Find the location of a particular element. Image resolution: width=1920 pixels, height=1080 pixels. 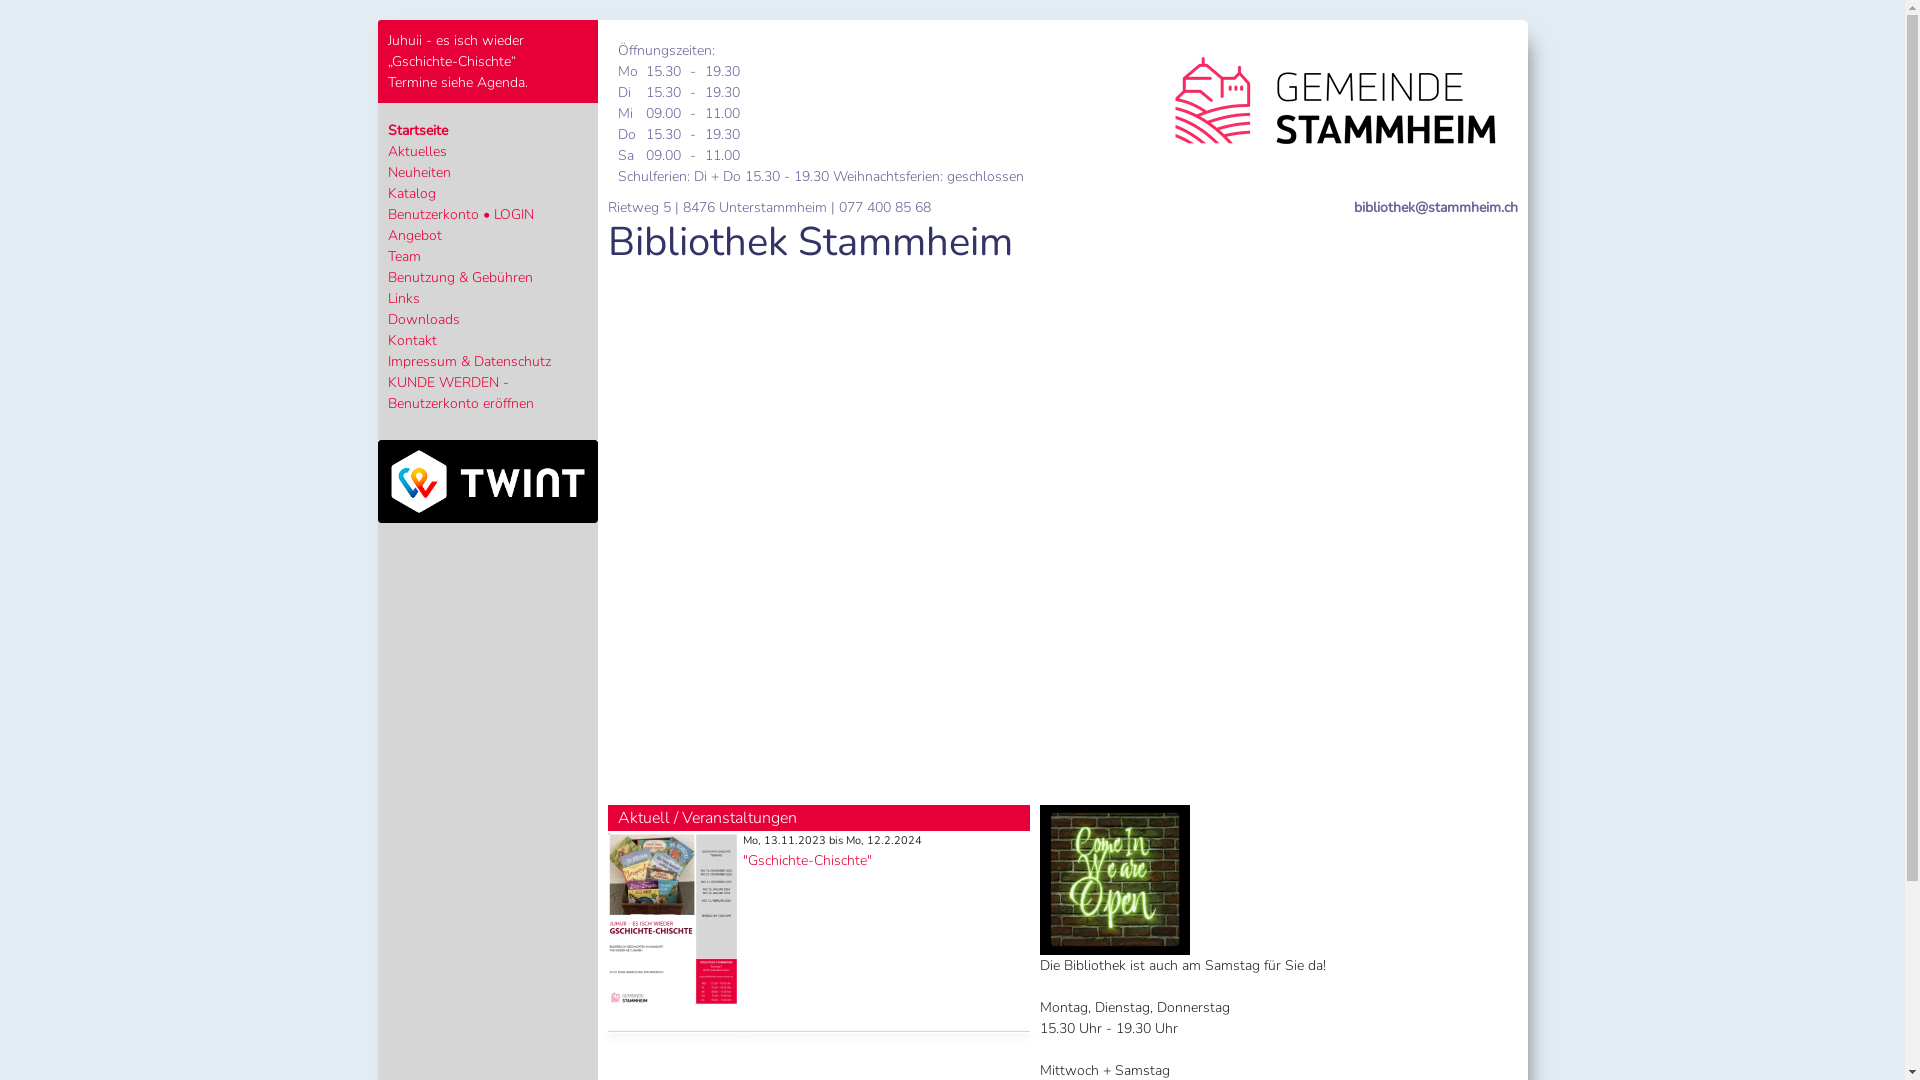

Aktuelles is located at coordinates (418, 152).